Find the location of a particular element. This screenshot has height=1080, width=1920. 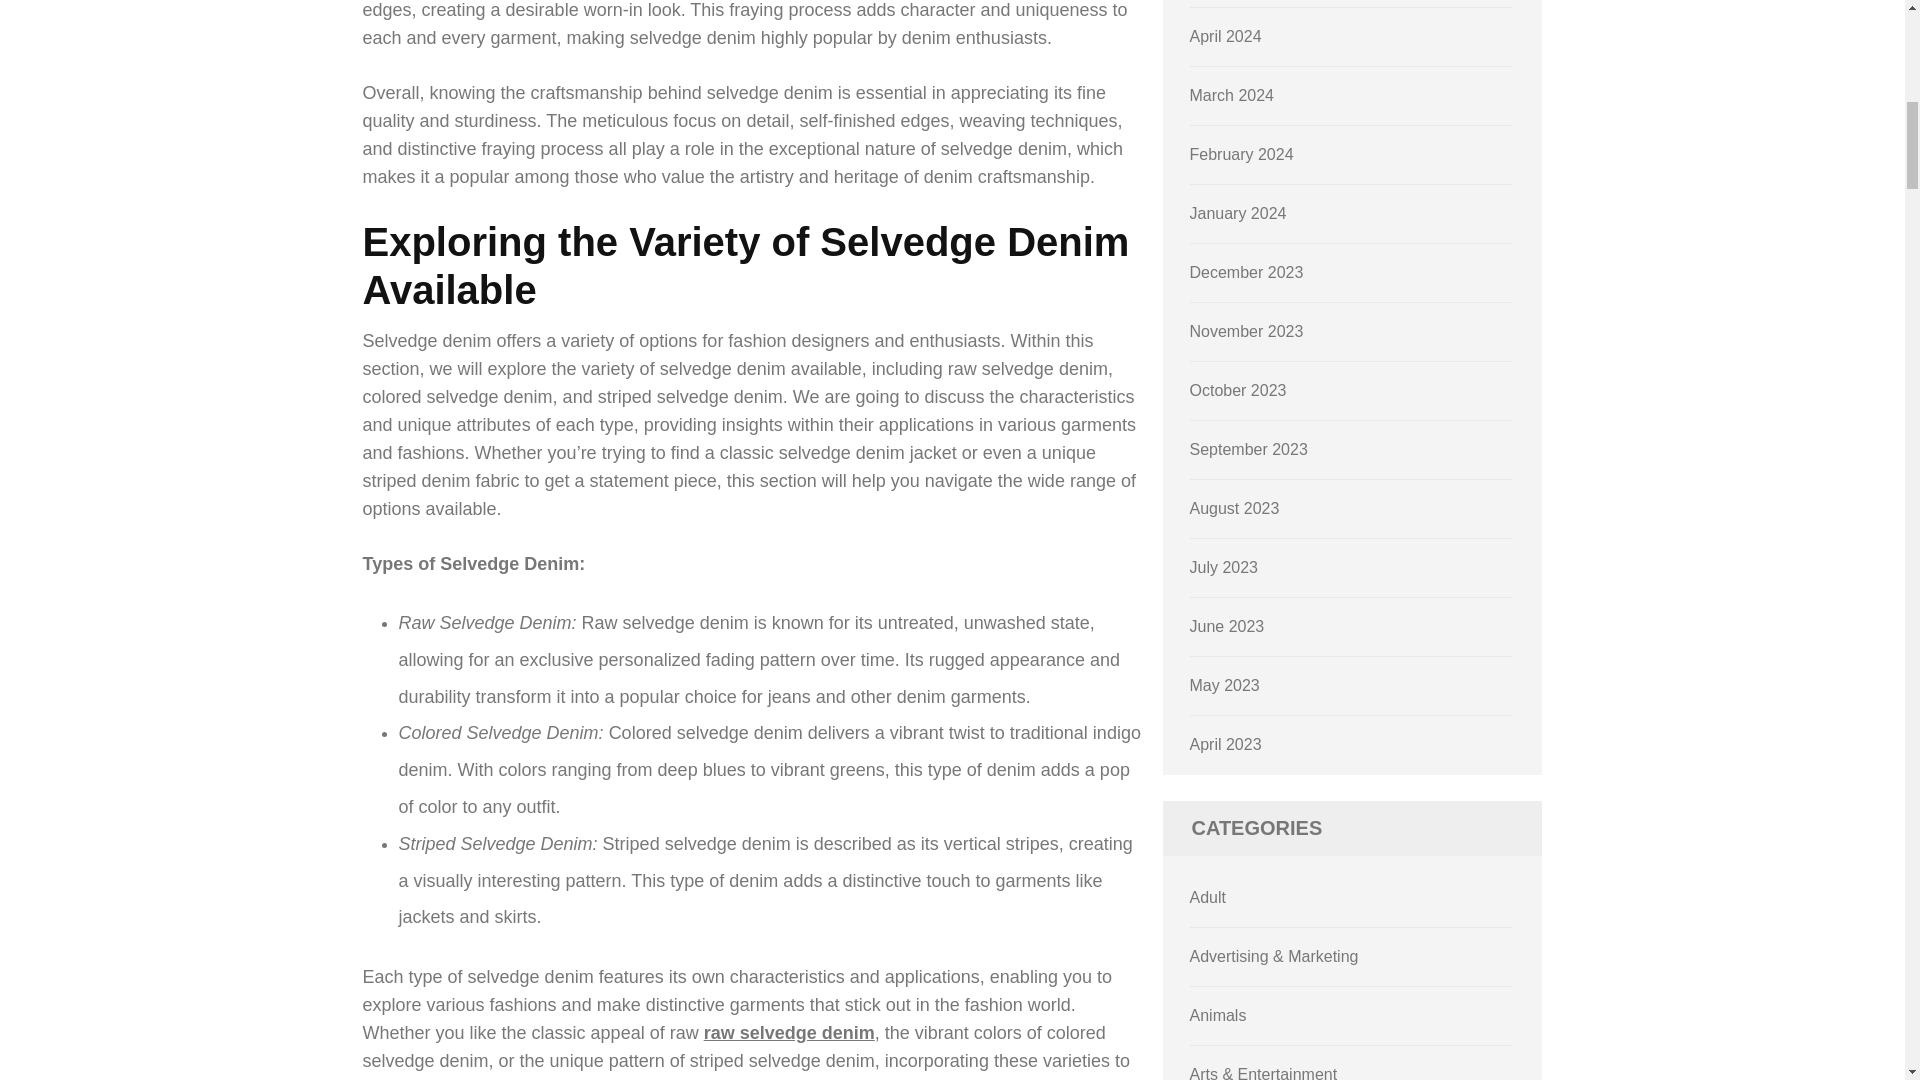

Adult is located at coordinates (1208, 897).